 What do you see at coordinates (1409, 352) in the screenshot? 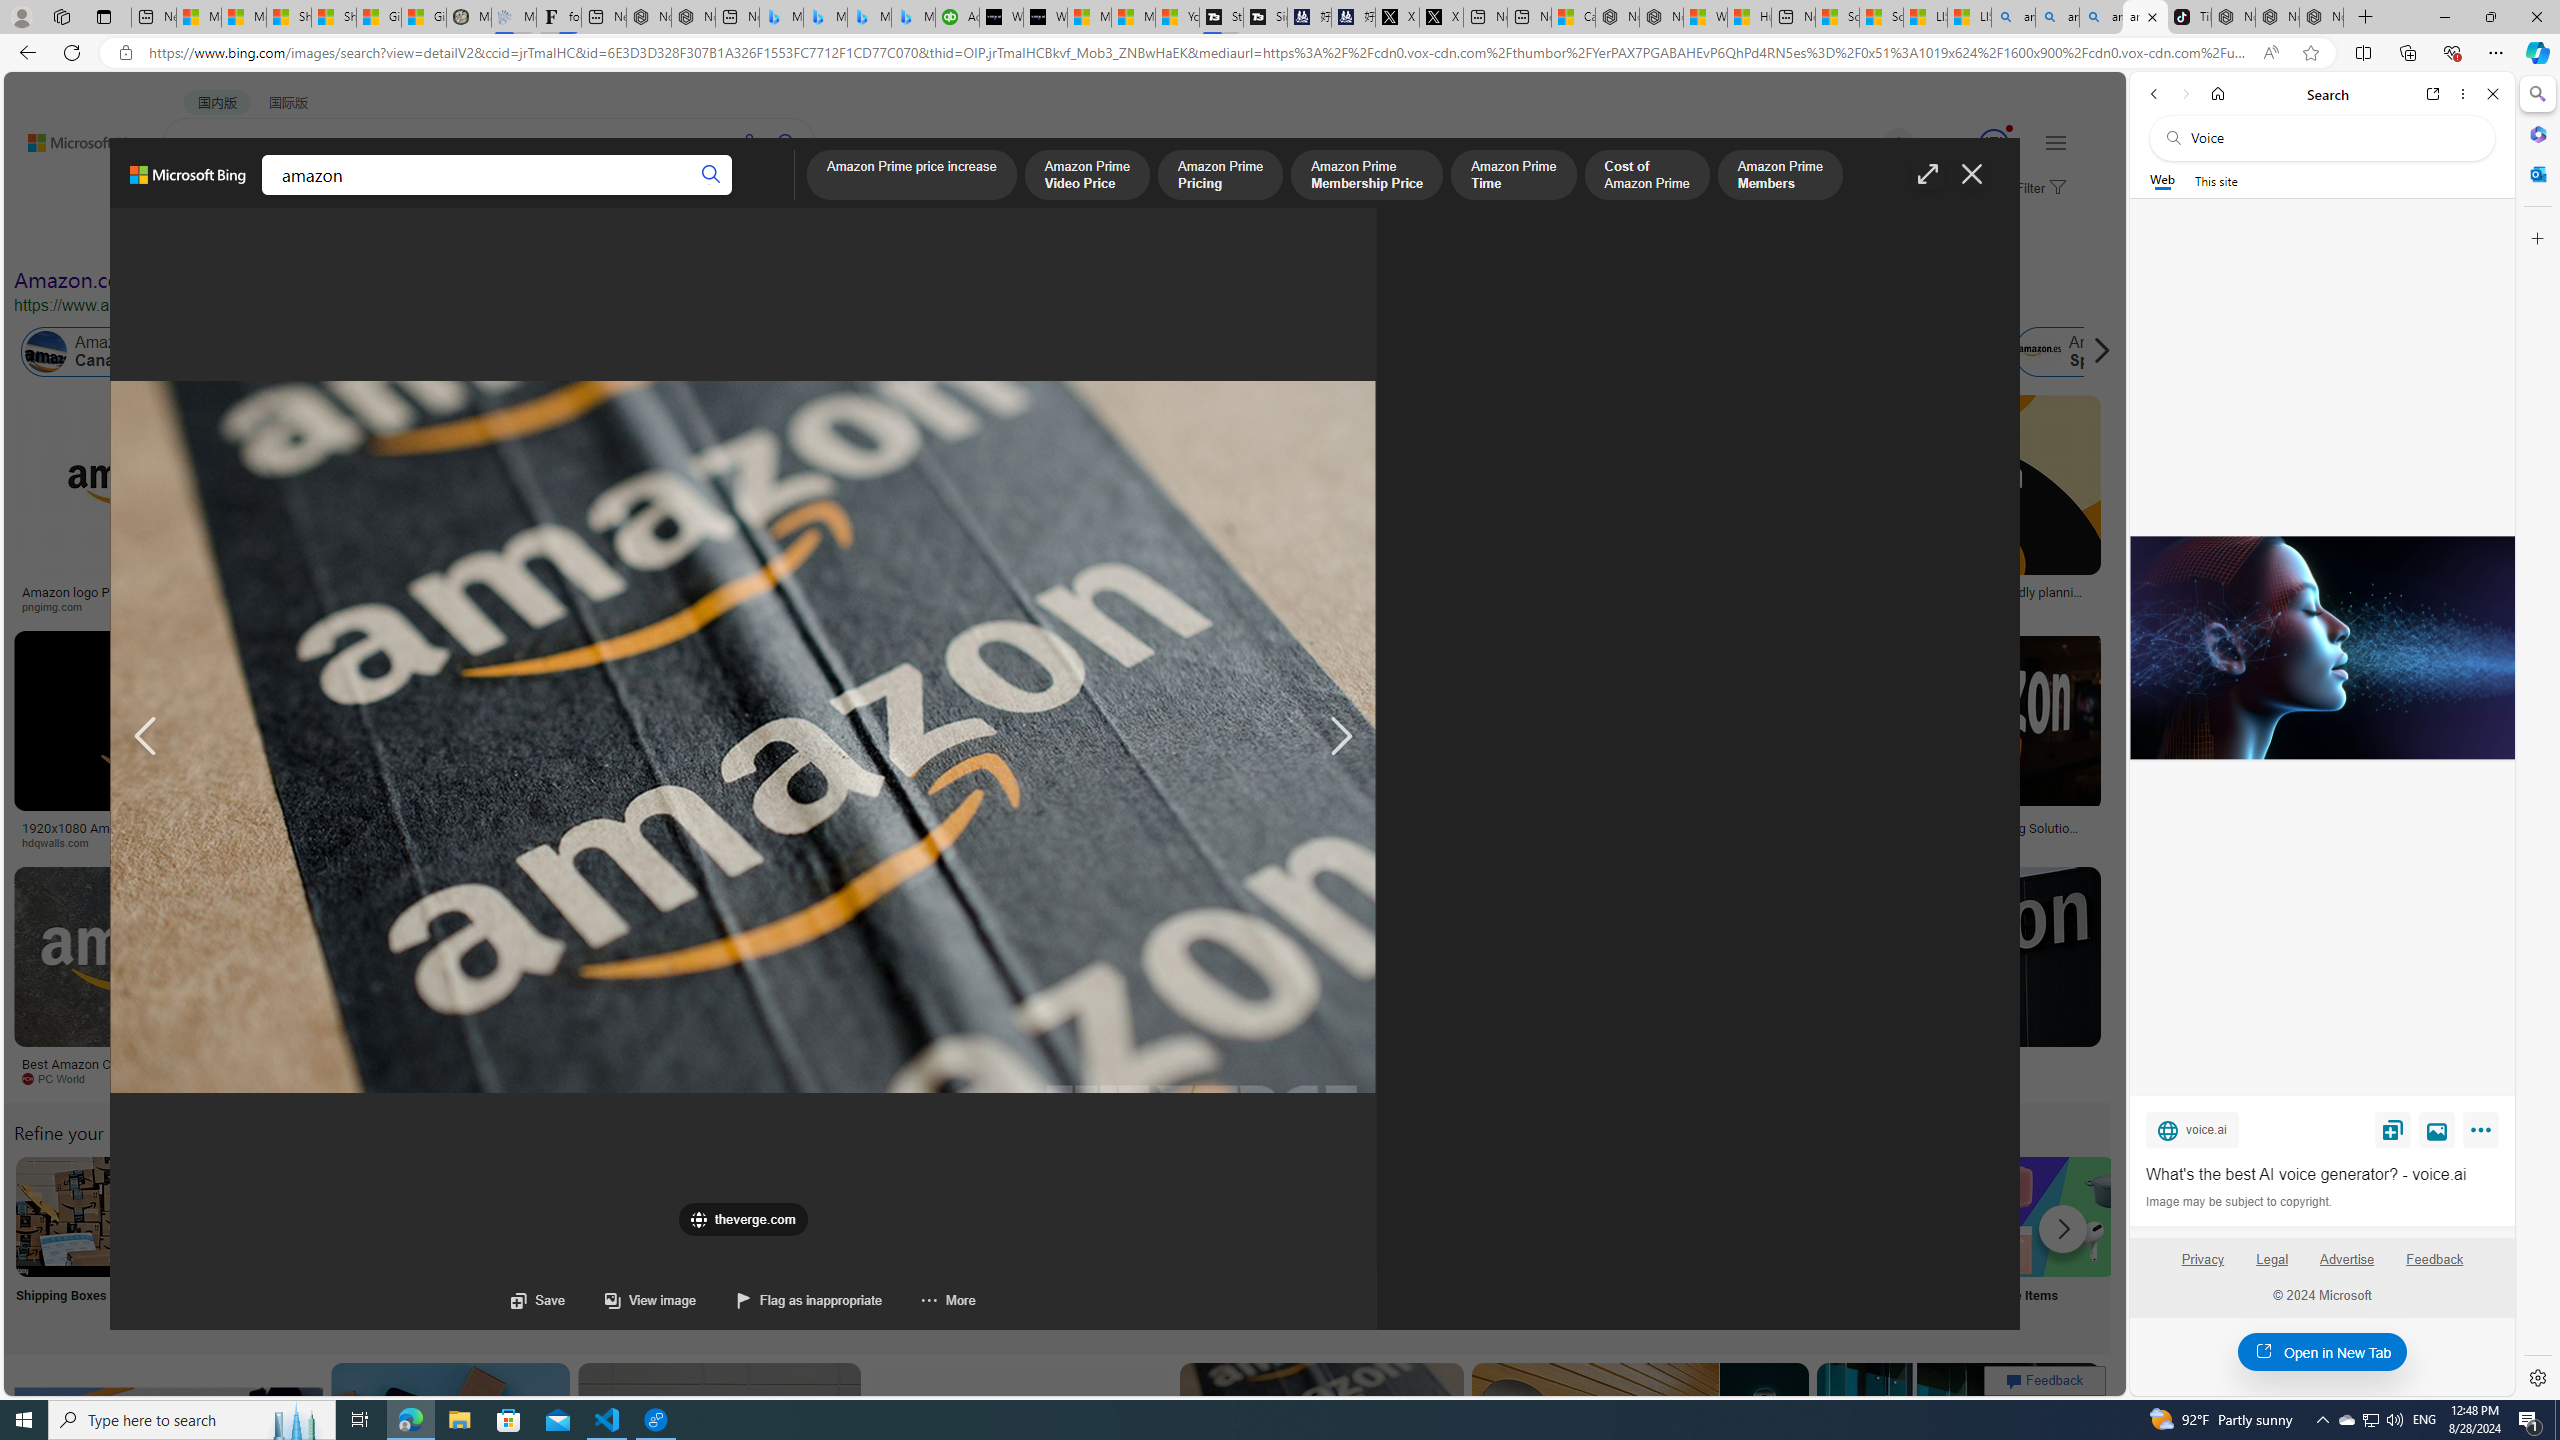
I see `Amazon Prime Membership` at bounding box center [1409, 352].